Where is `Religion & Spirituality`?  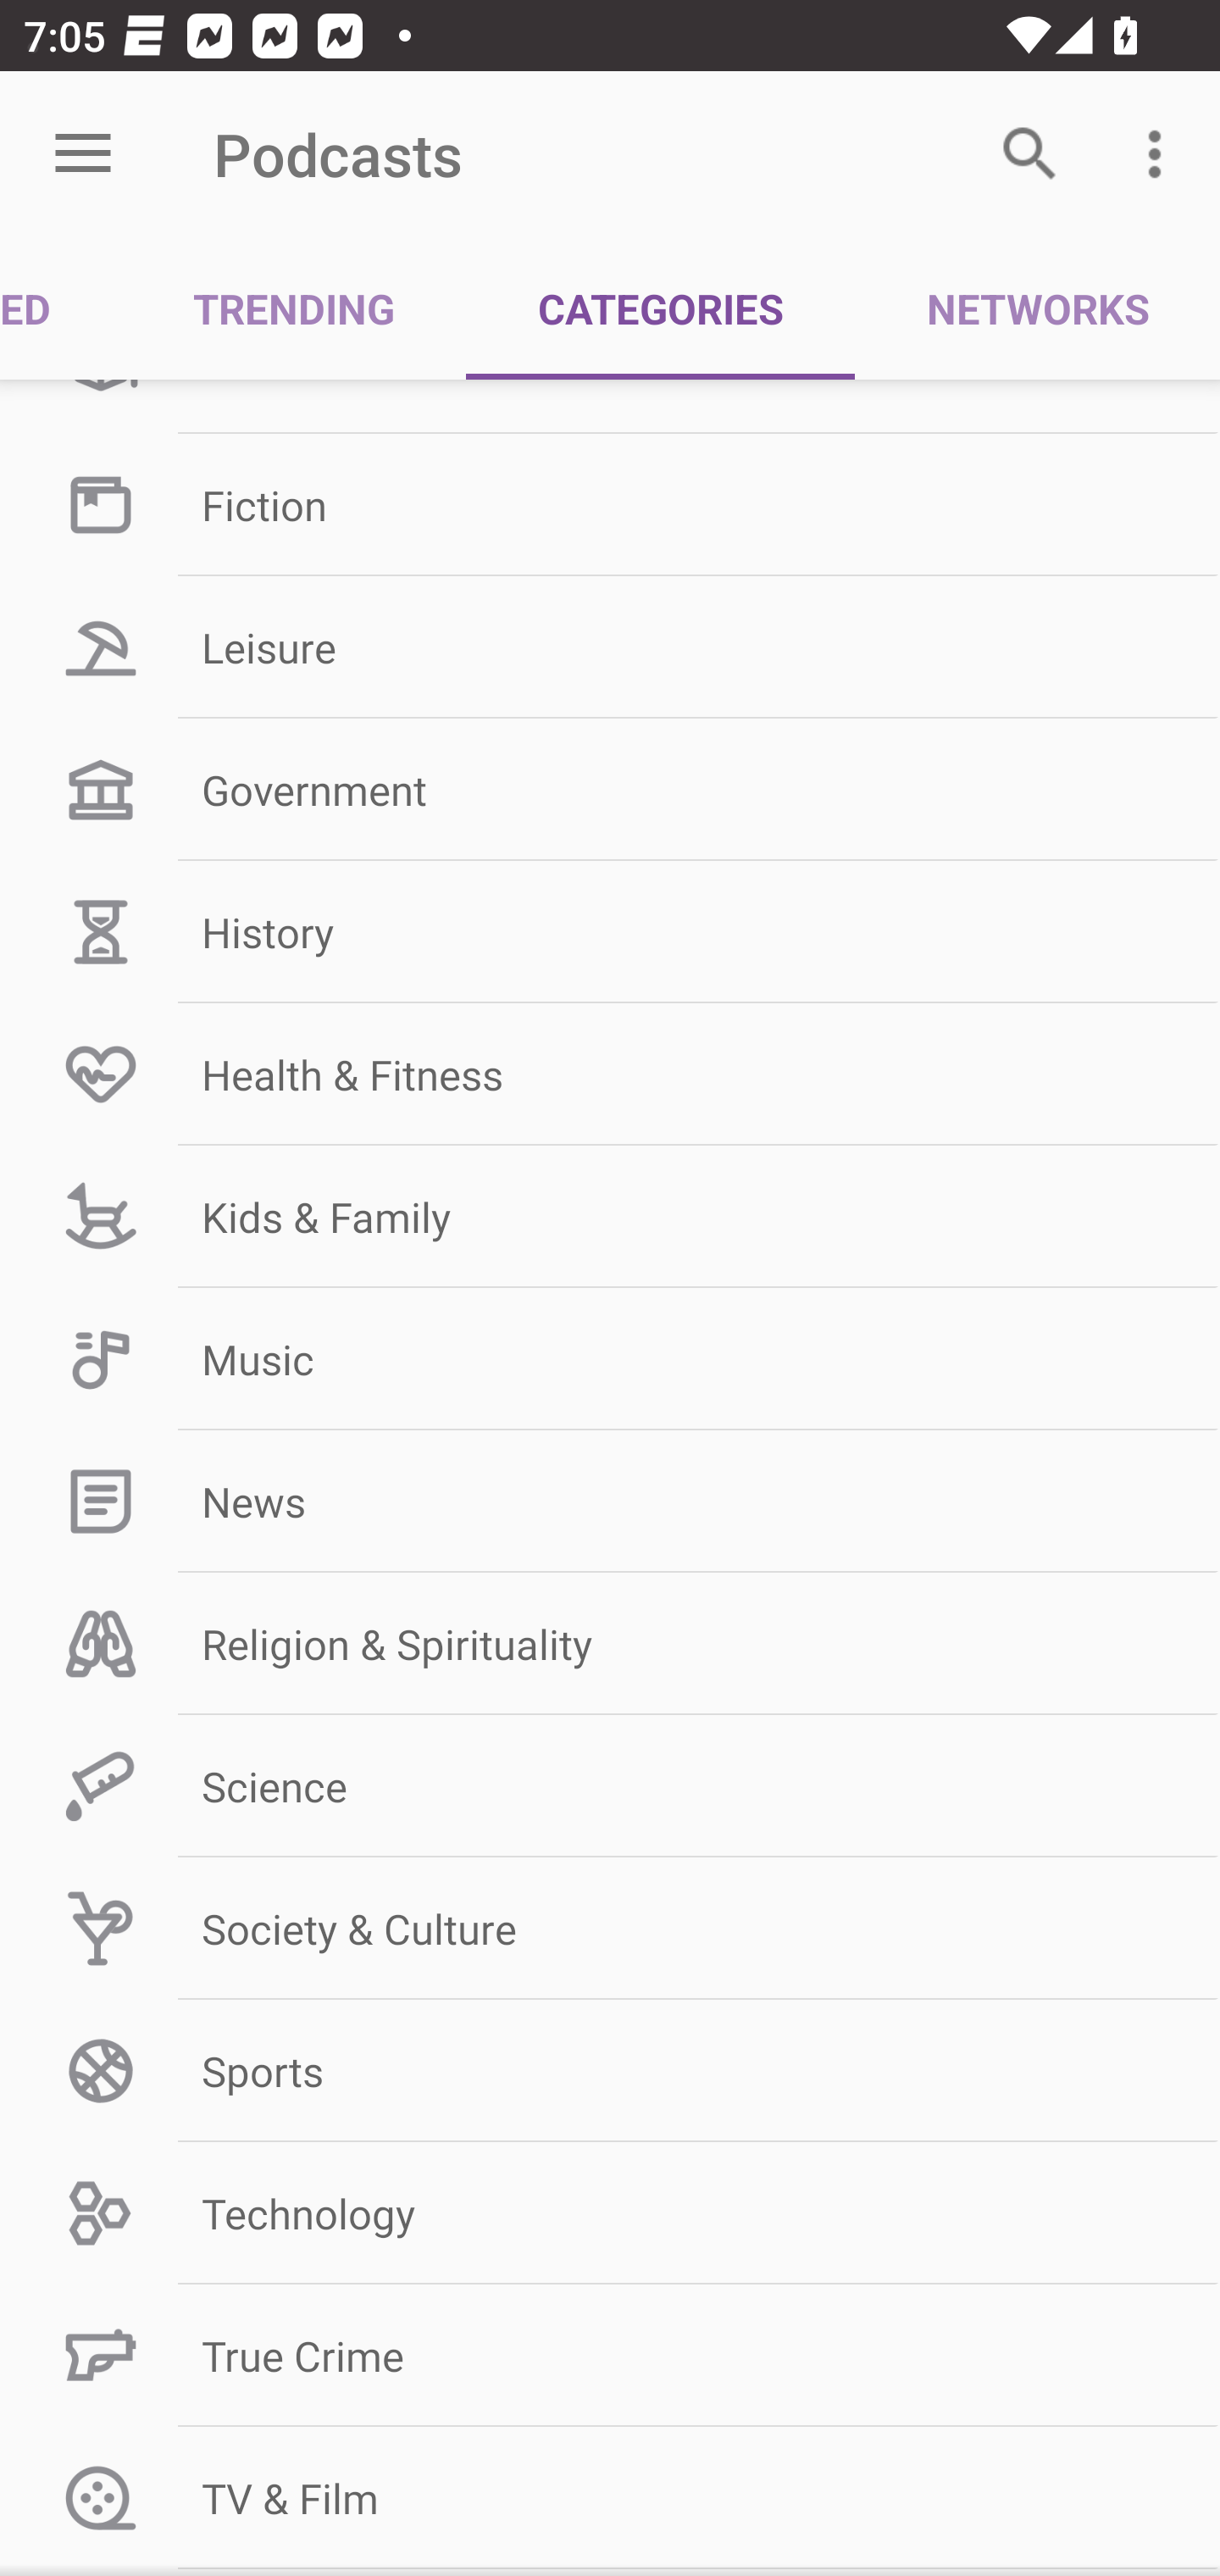 Religion & Spirituality is located at coordinates (610, 1644).